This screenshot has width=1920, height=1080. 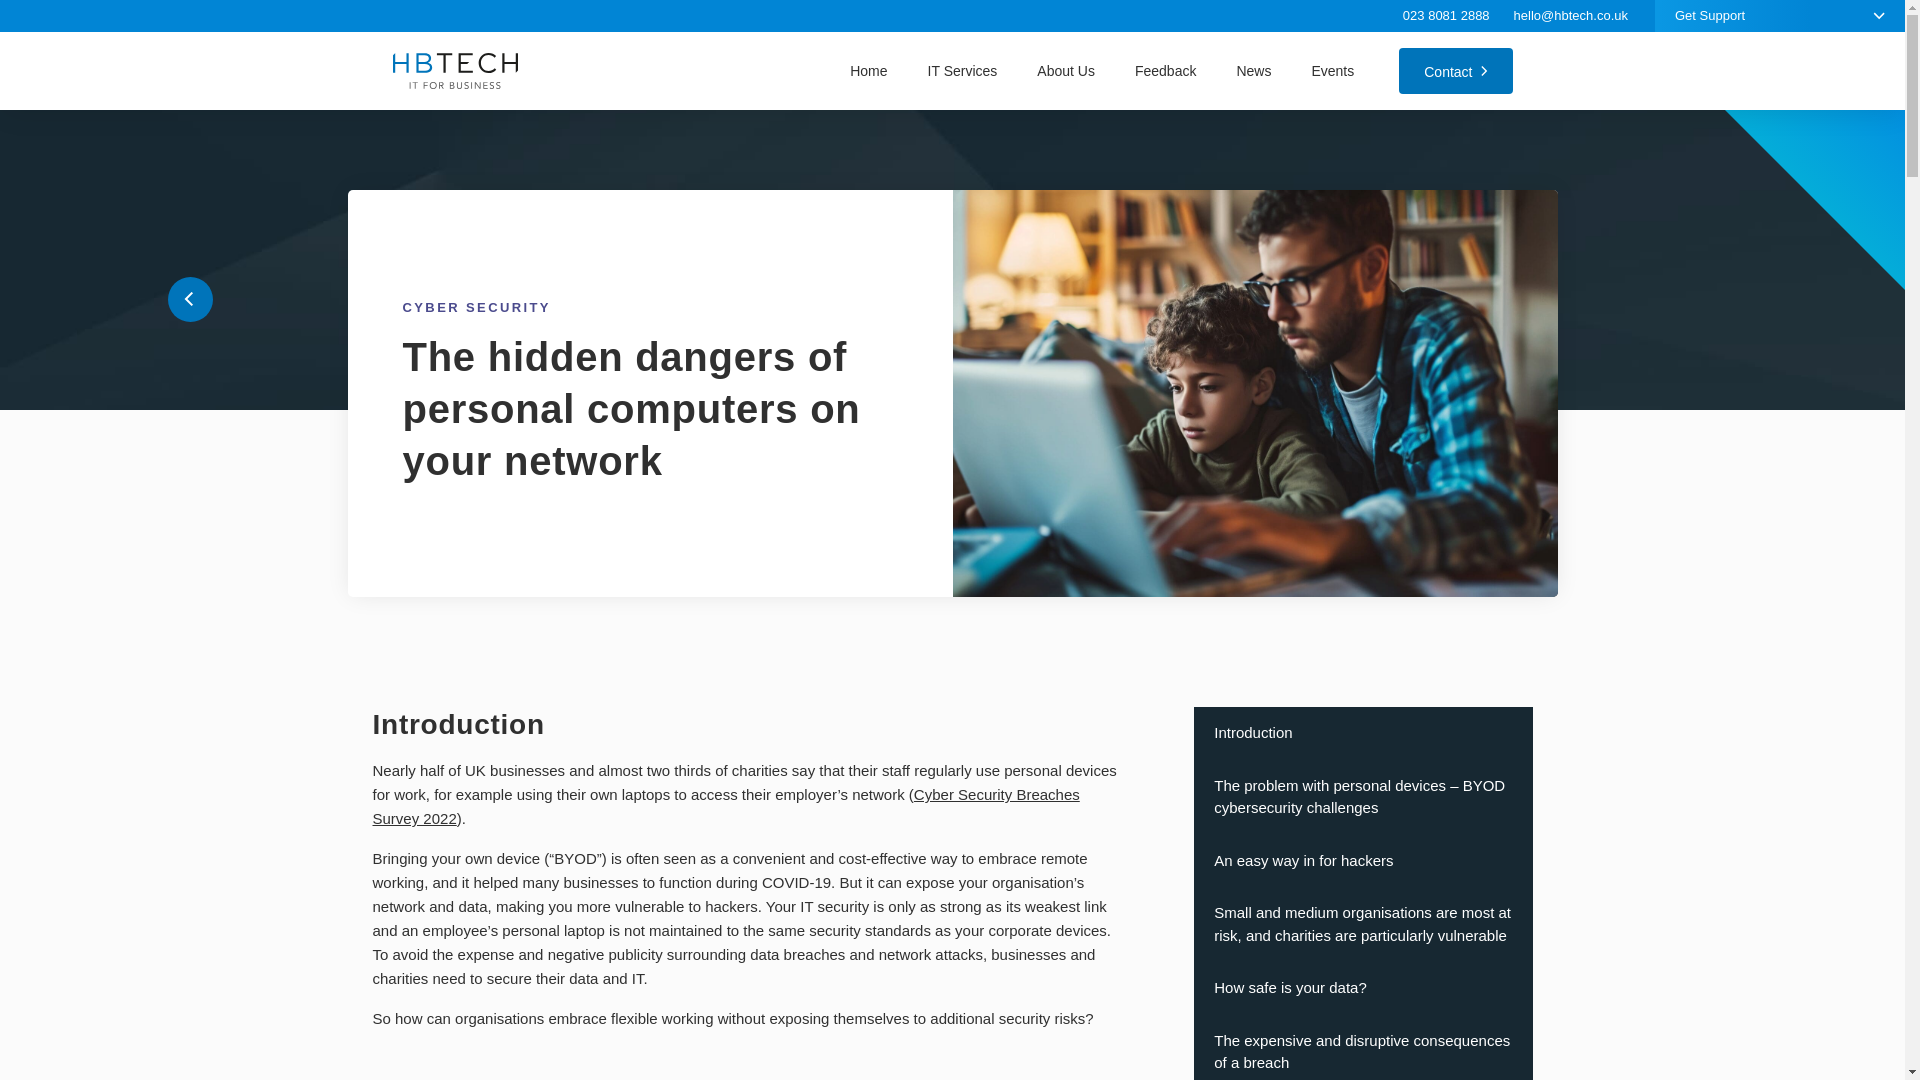 I want to click on 023 8081 2888, so click(x=1446, y=16).